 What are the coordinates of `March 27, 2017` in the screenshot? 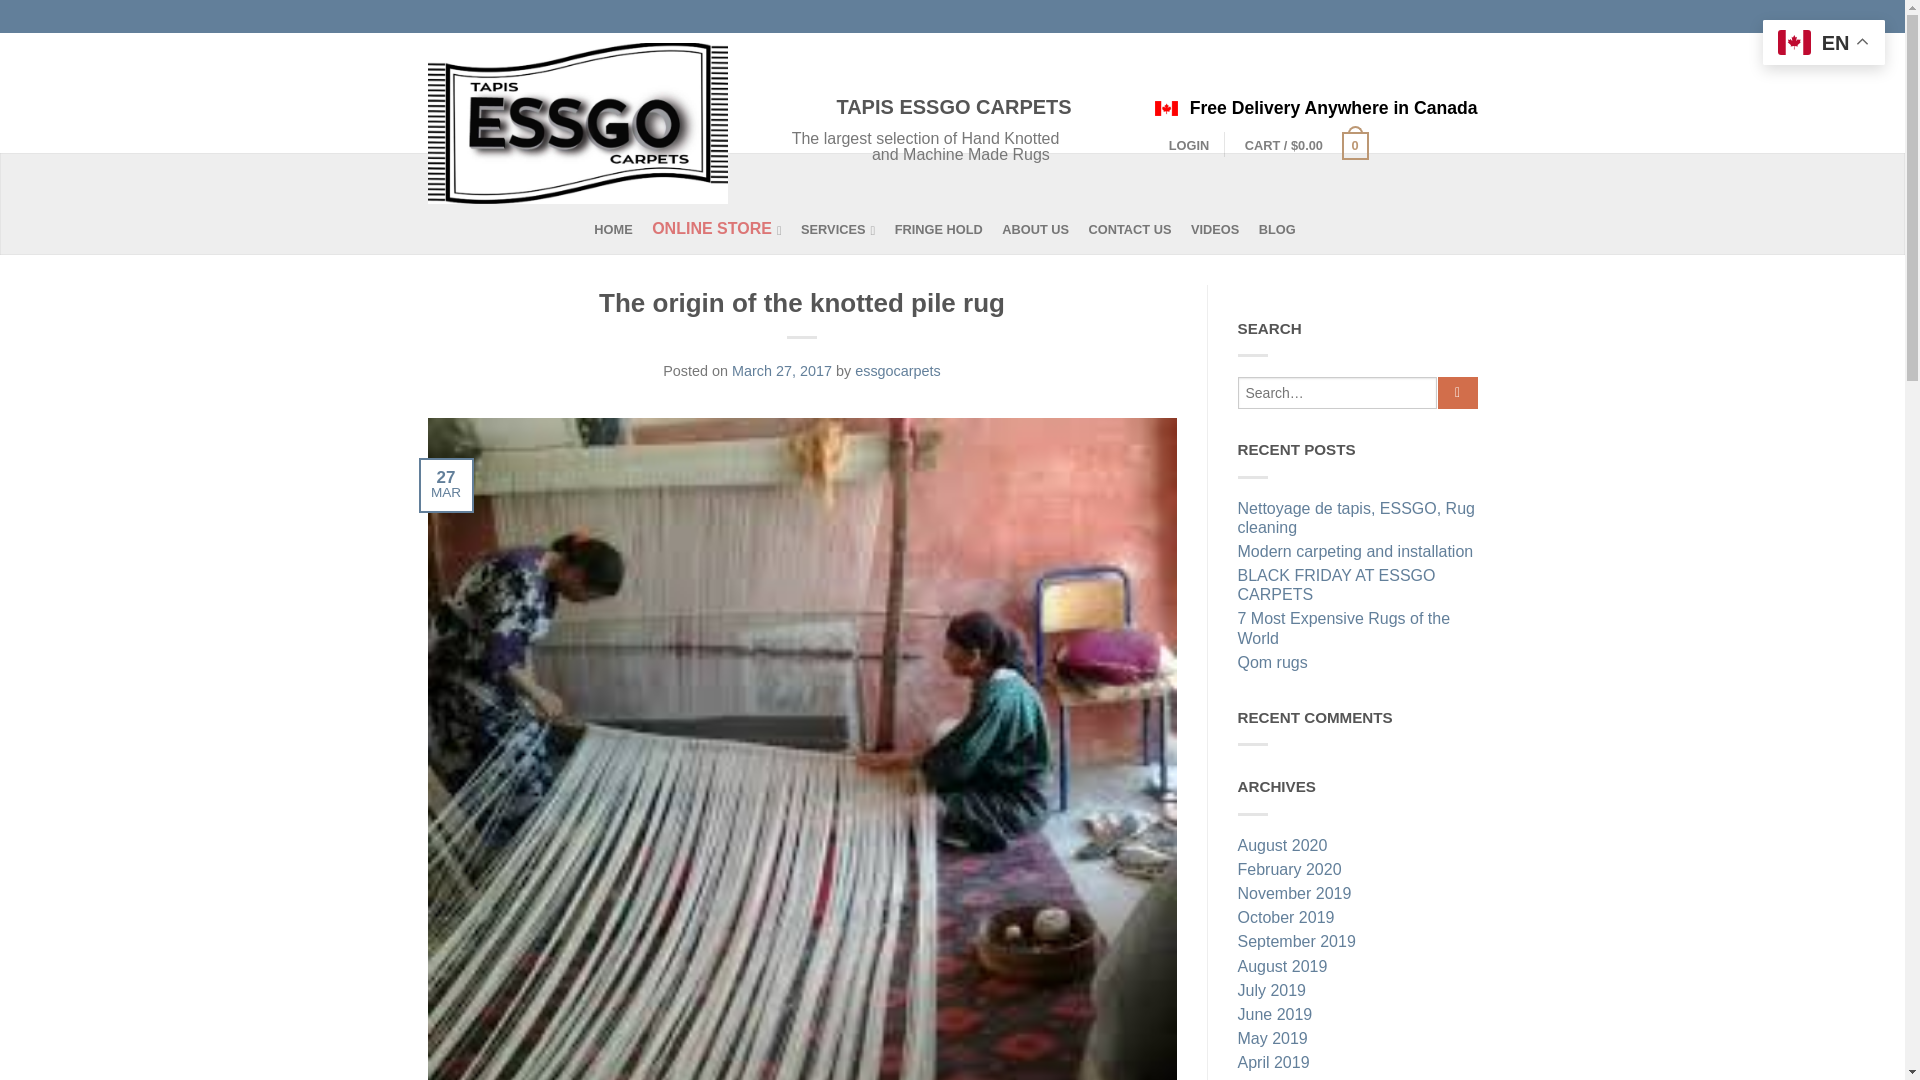 It's located at (781, 370).